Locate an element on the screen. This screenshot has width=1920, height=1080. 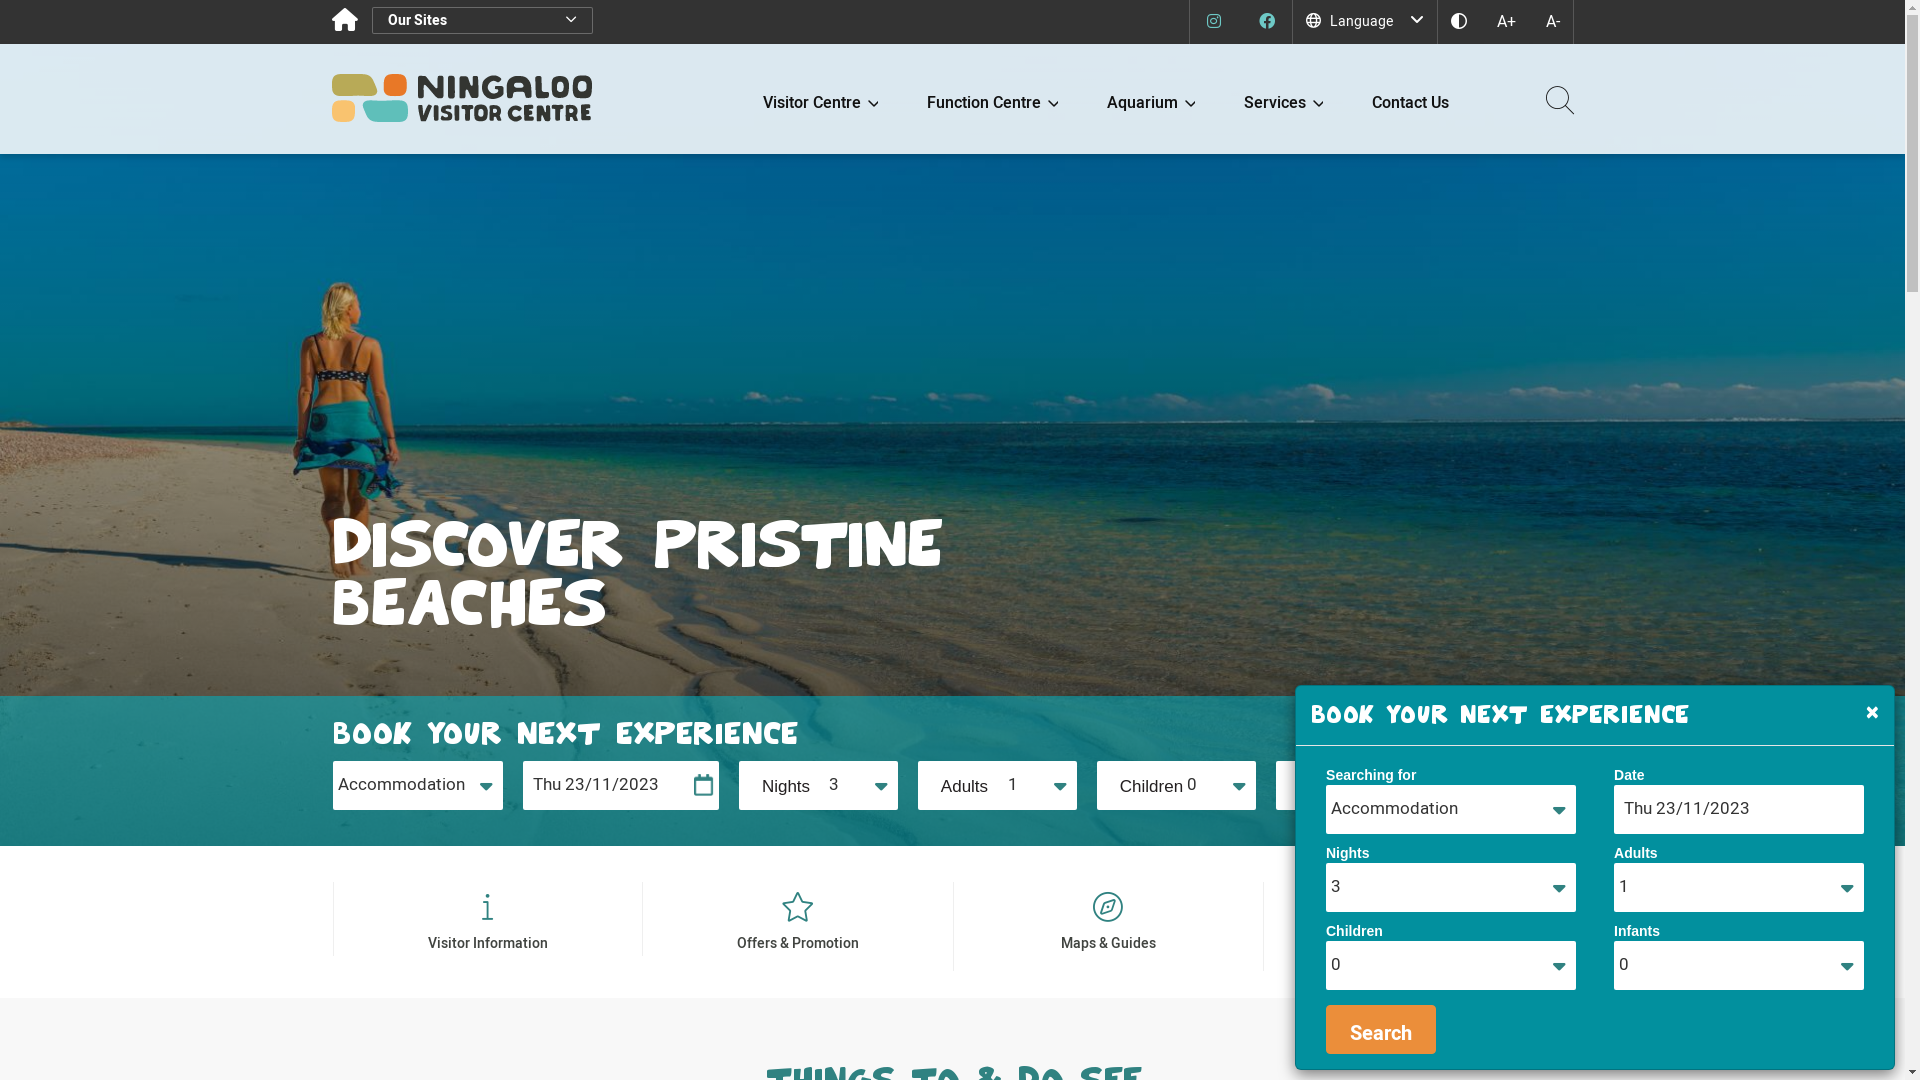
Search is located at coordinates (1532, 99).